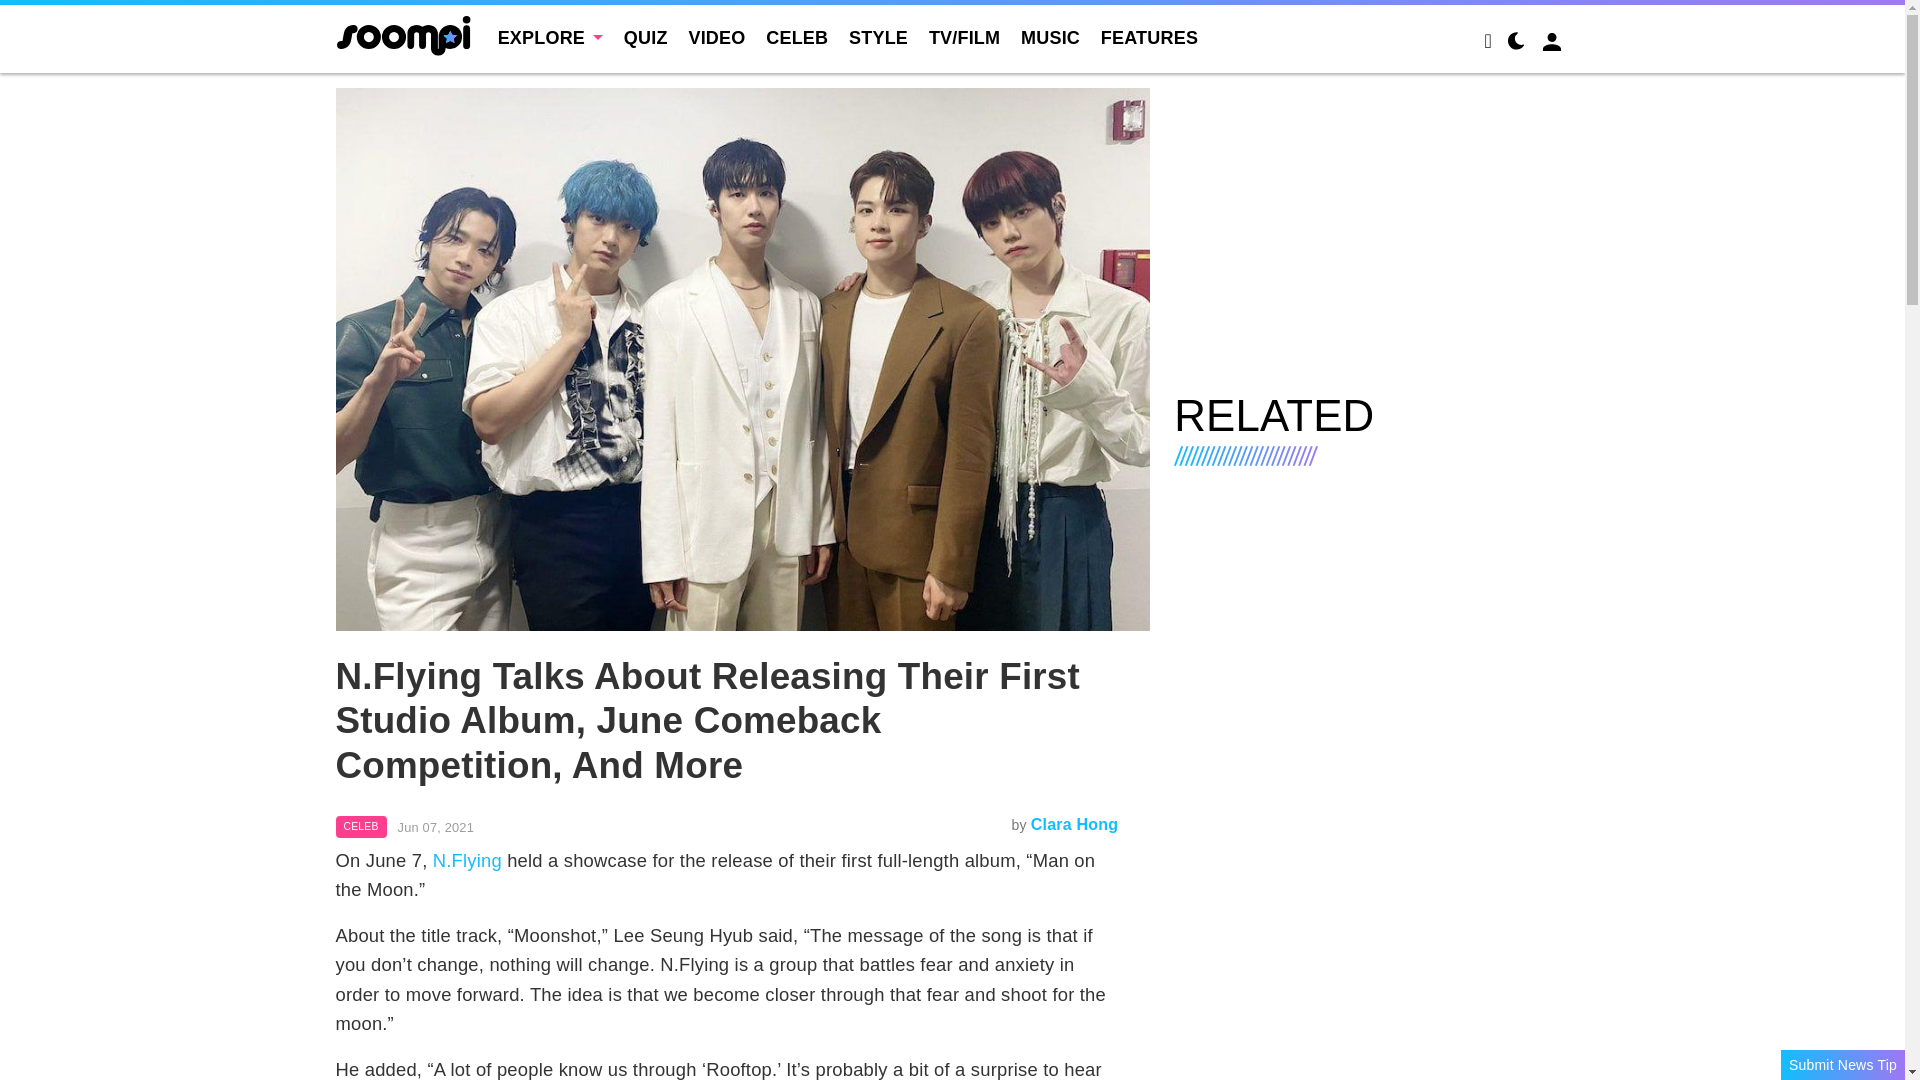  What do you see at coordinates (362, 827) in the screenshot?
I see `Celeb` at bounding box center [362, 827].